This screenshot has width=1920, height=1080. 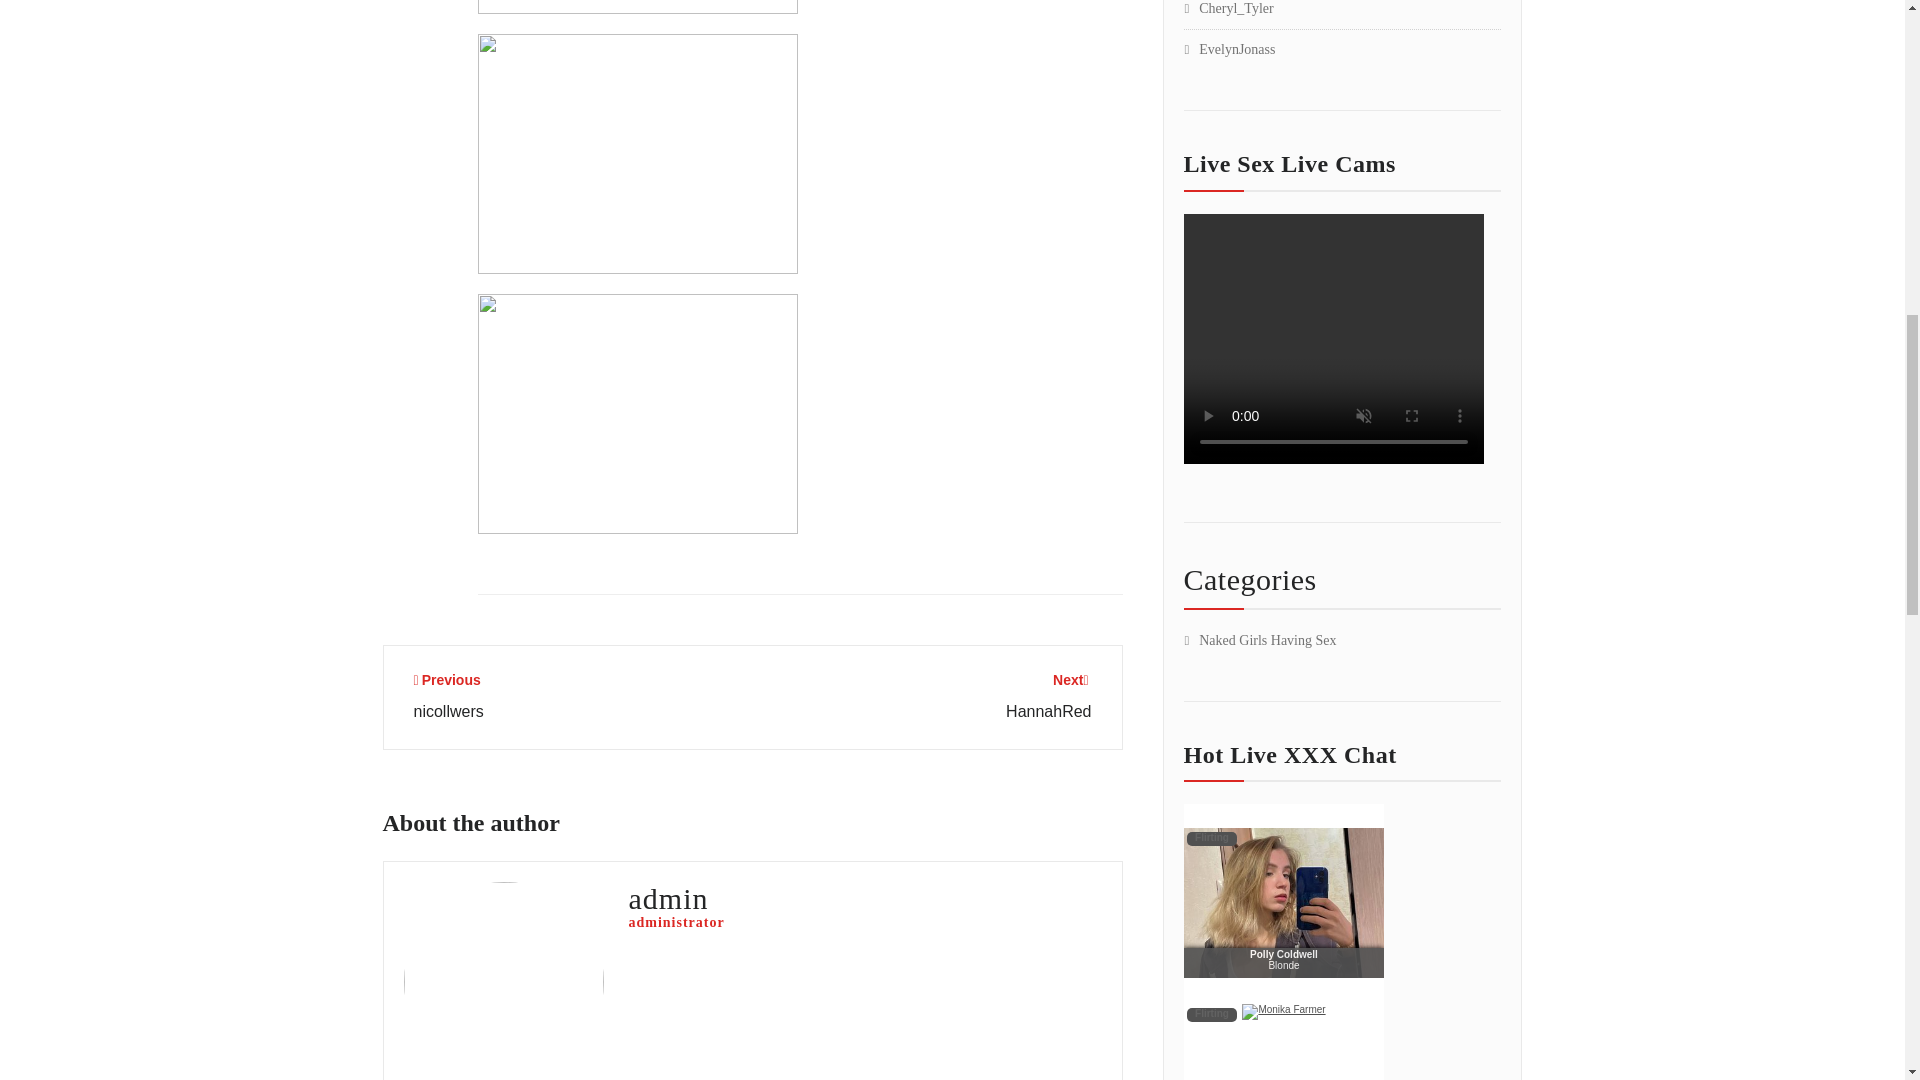 I want to click on Naked Girls Having Sex, so click(x=448, y=696).